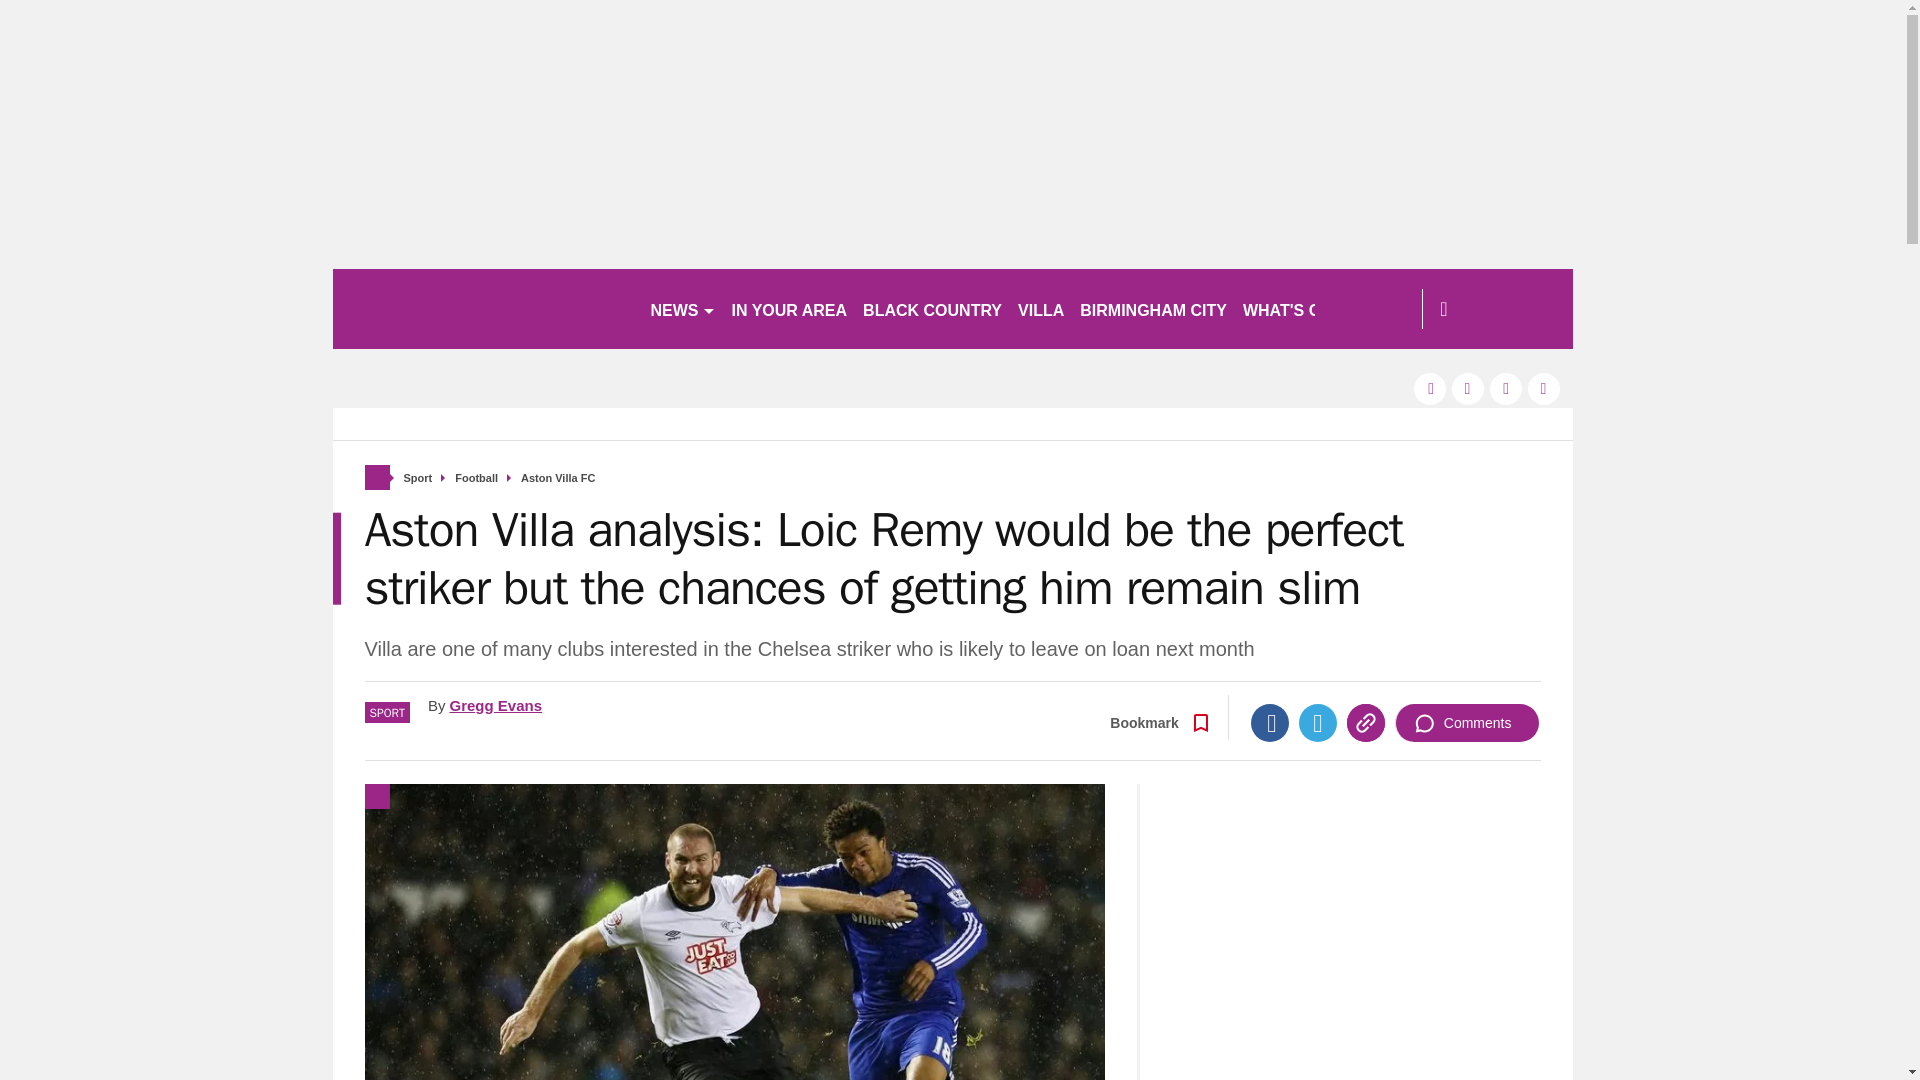 The width and height of the screenshot is (1920, 1080). What do you see at coordinates (1318, 722) in the screenshot?
I see `Twitter` at bounding box center [1318, 722].